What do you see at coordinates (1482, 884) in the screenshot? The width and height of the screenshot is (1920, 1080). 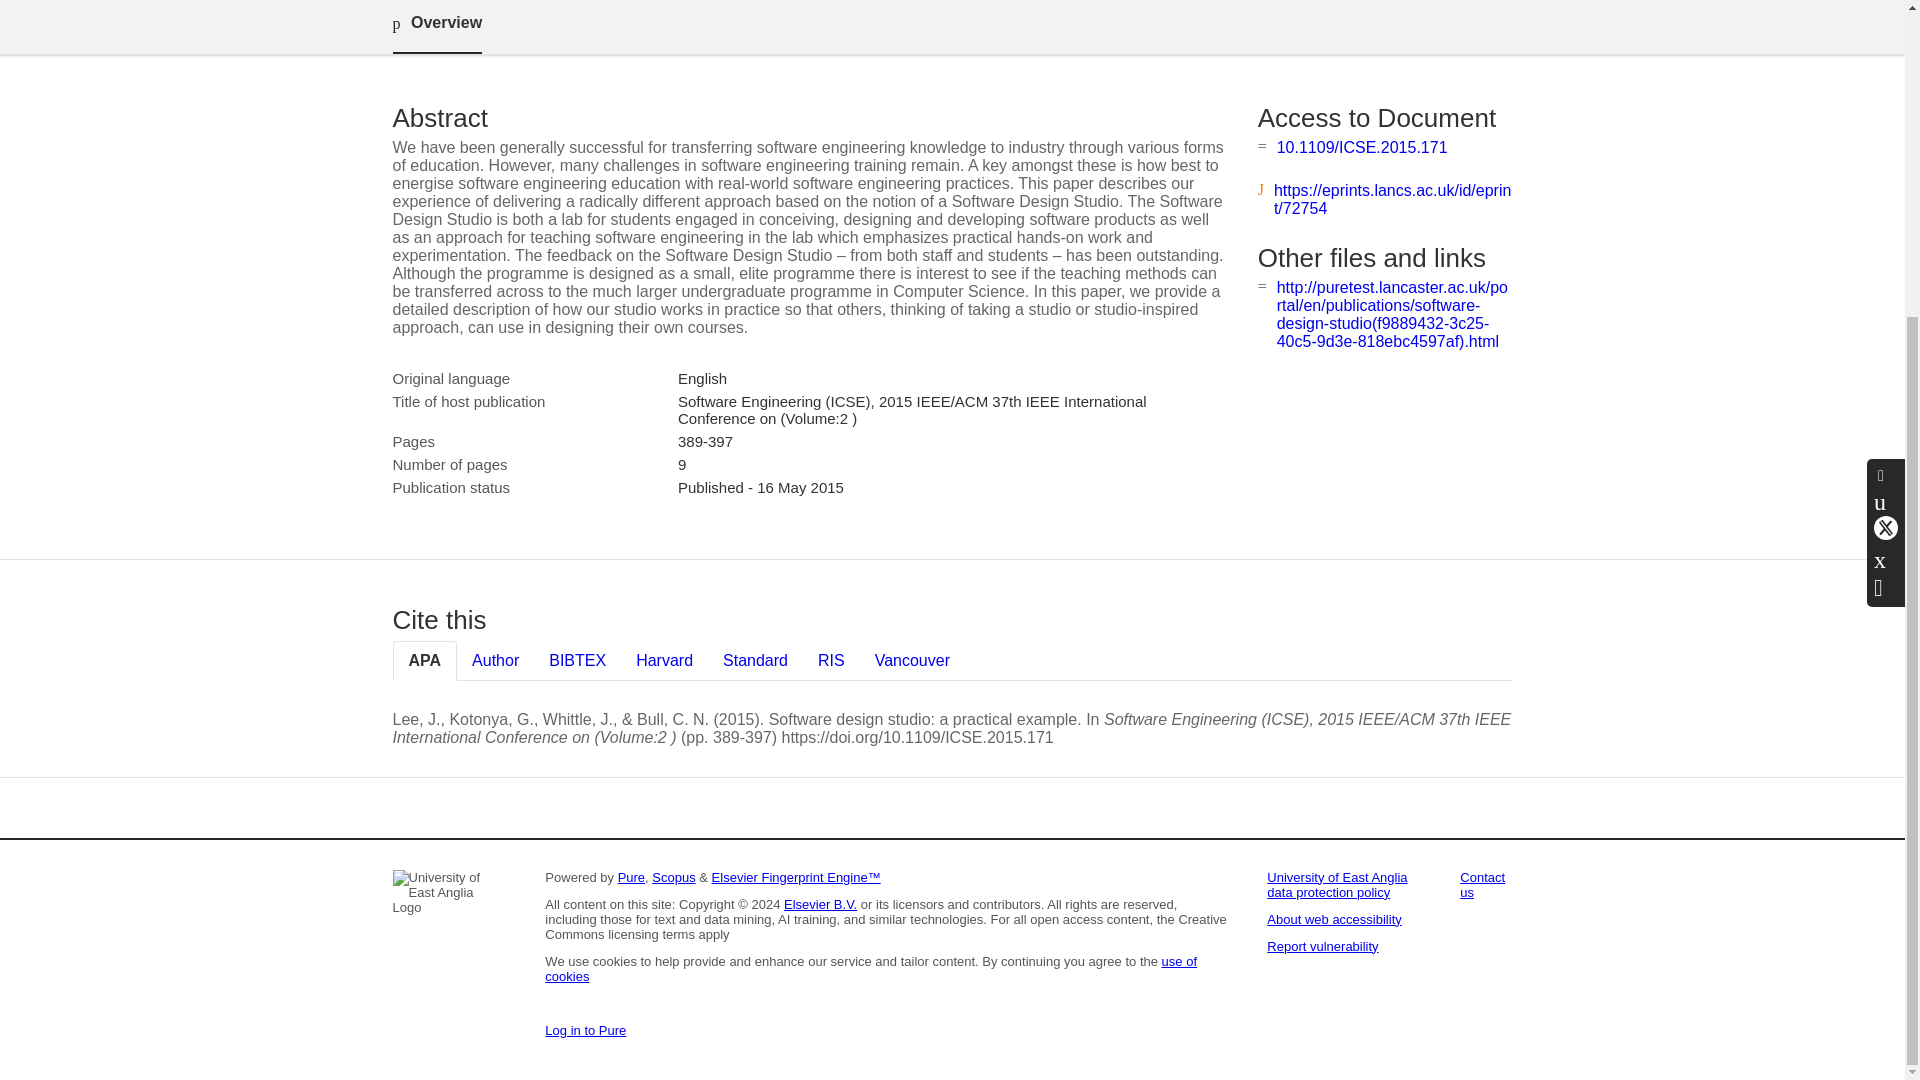 I see `Contact us` at bounding box center [1482, 884].